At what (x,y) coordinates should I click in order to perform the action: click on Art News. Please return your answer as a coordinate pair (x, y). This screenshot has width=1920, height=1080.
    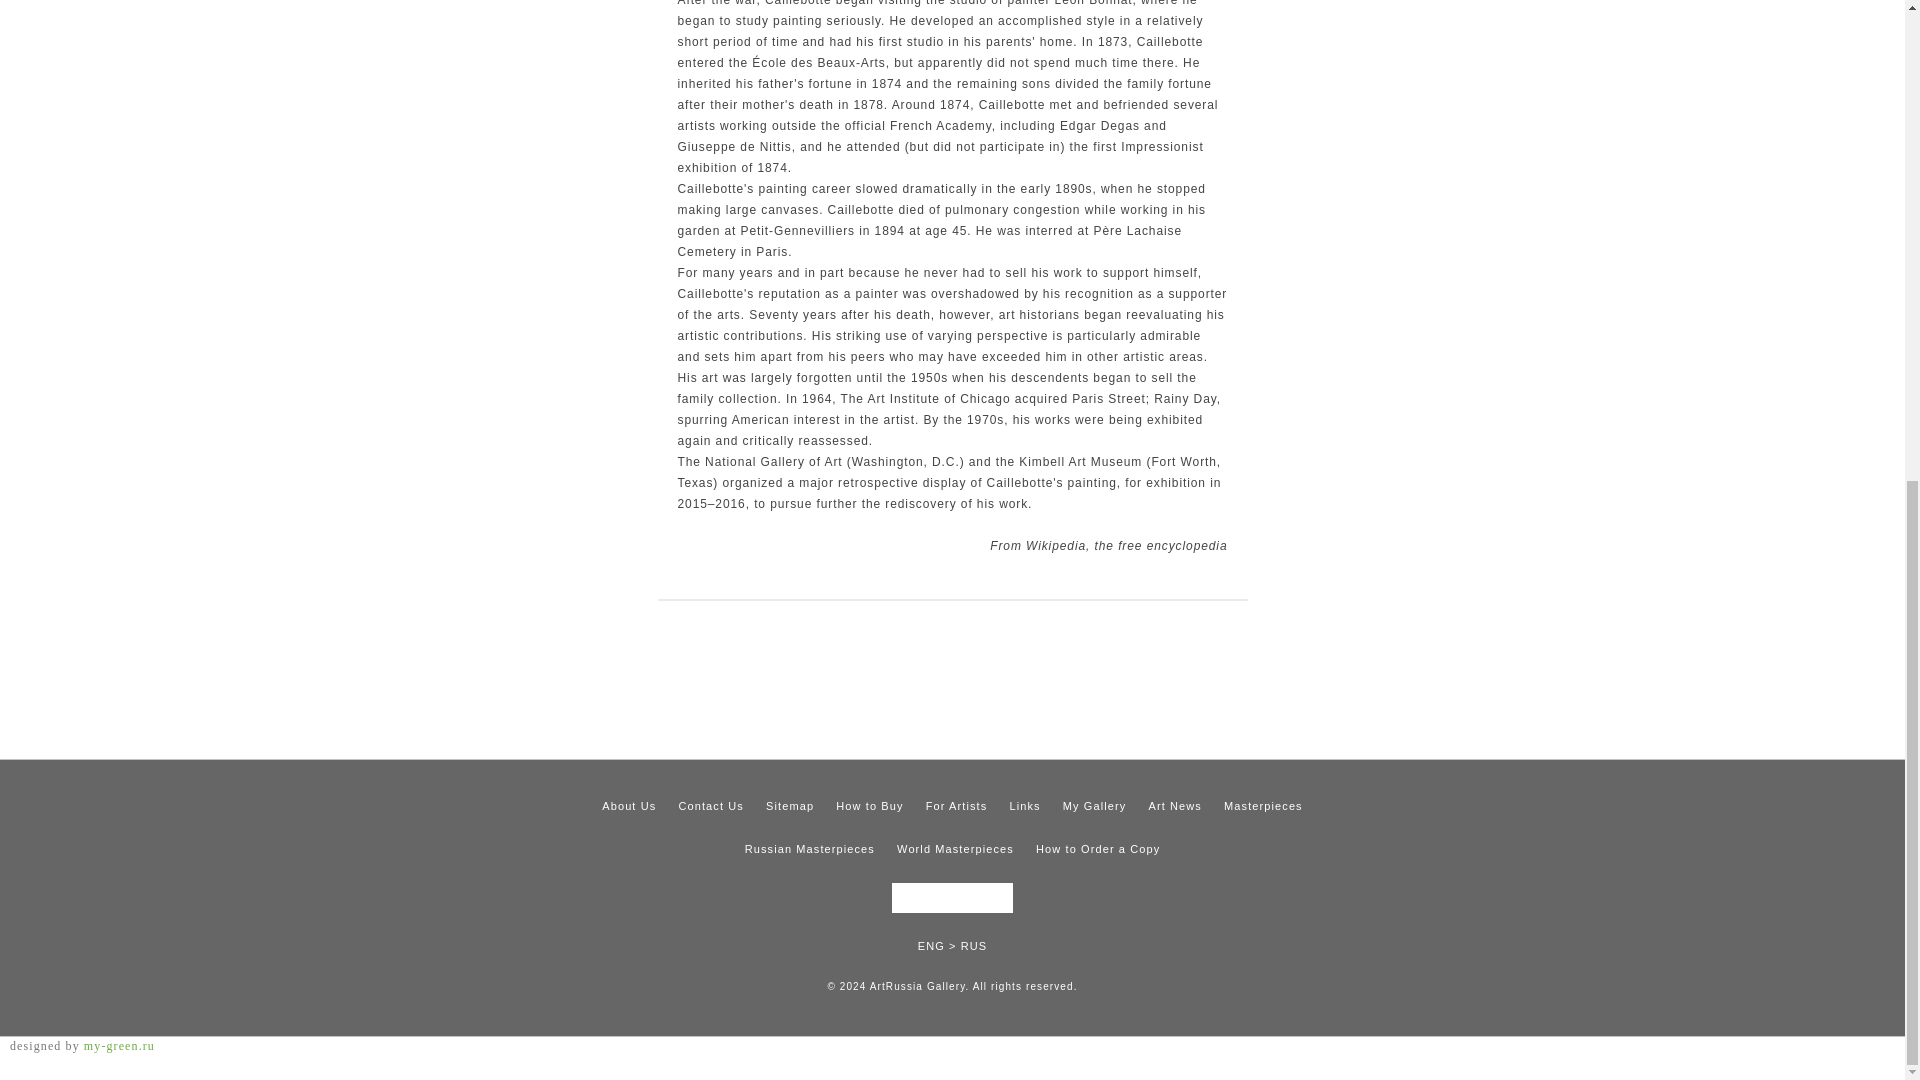
    Looking at the image, I should click on (1174, 806).